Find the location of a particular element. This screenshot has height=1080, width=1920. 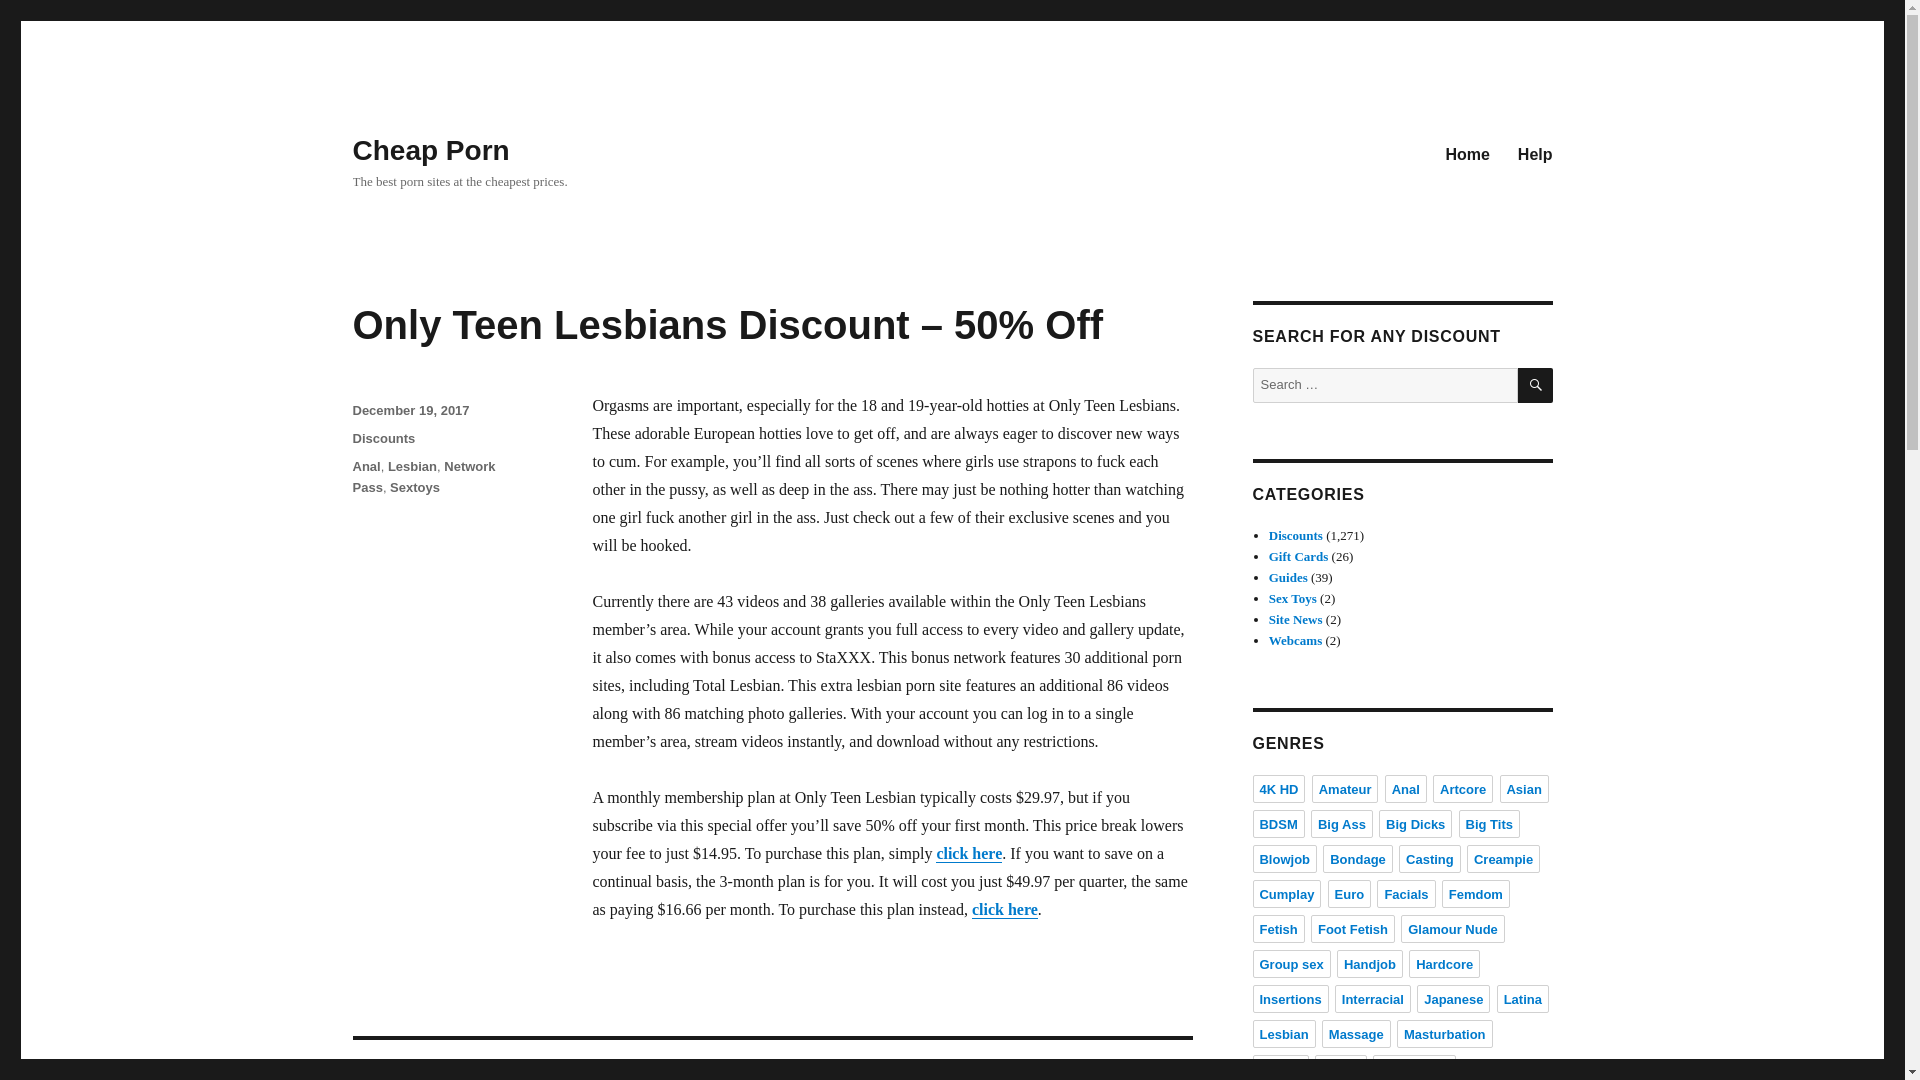

Cheap Porn is located at coordinates (430, 150).